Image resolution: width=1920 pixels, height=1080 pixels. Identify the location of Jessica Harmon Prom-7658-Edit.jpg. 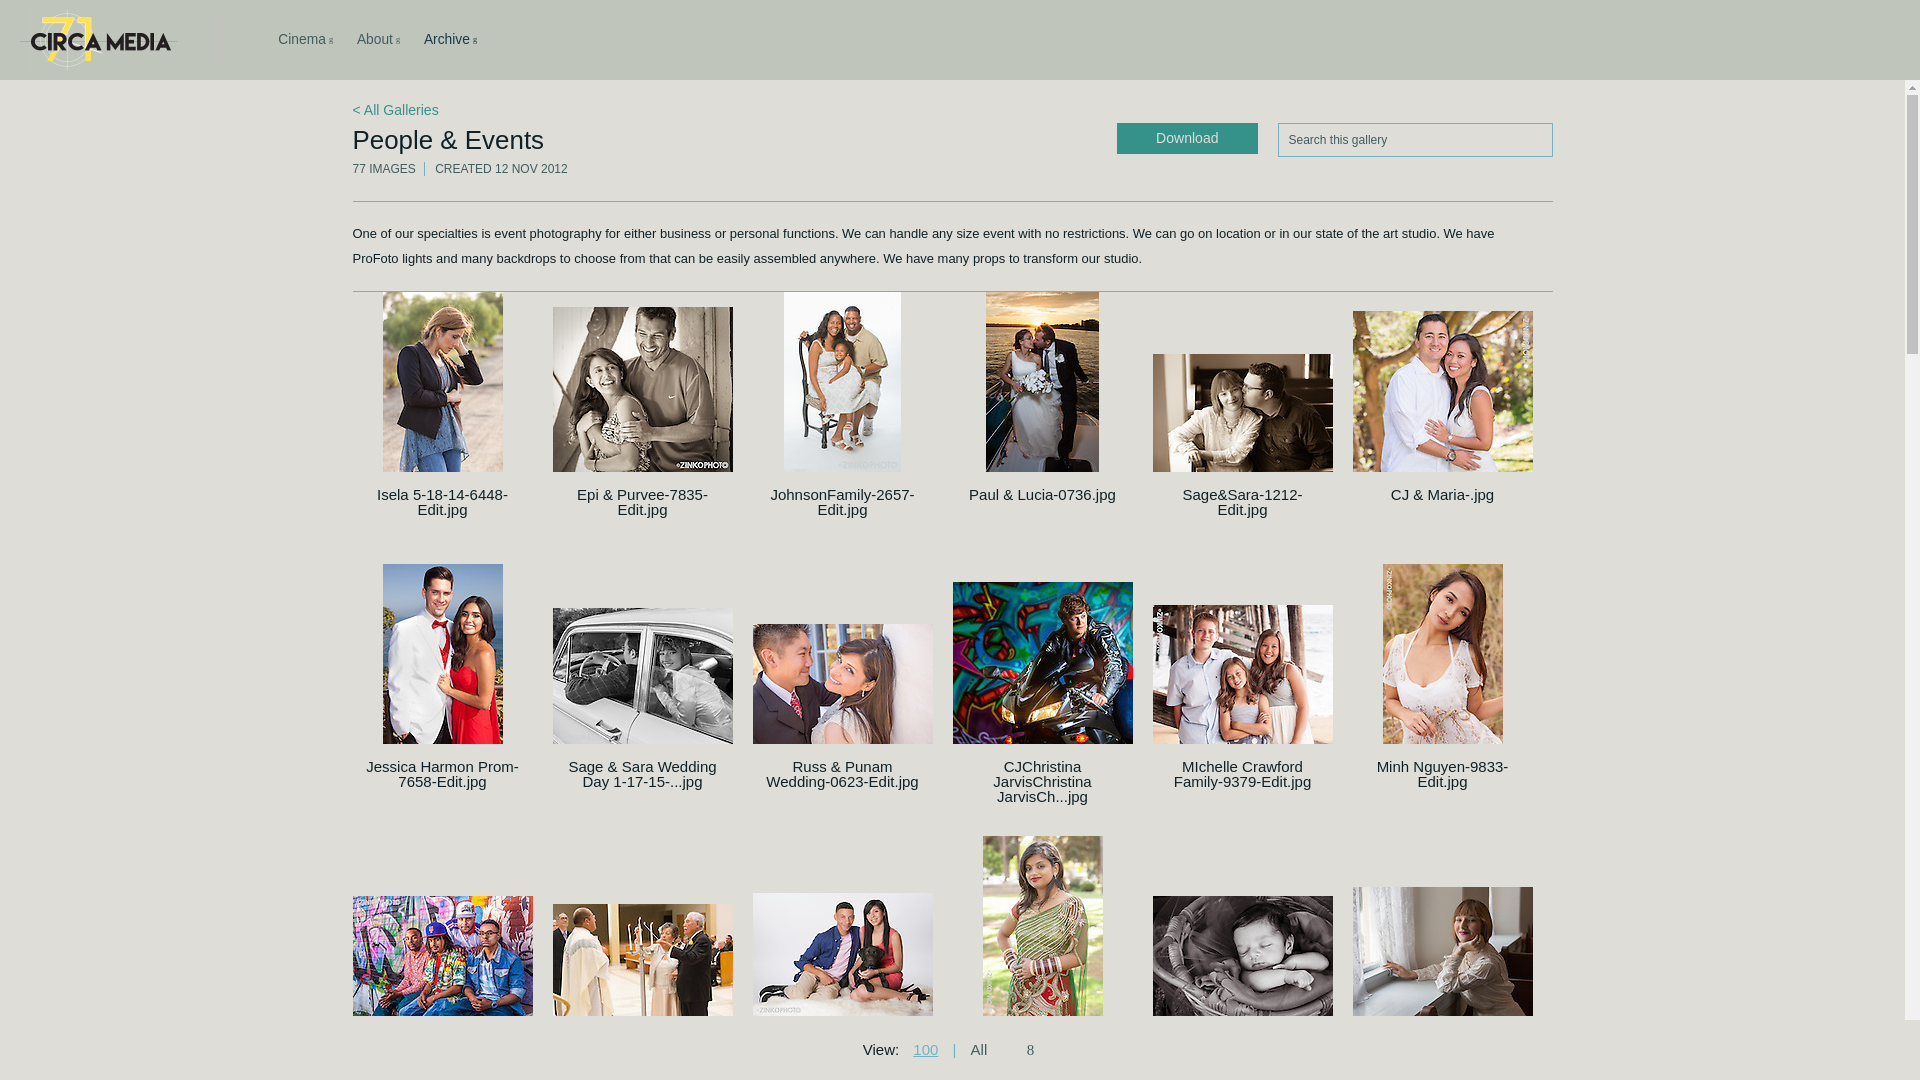
(124, 40).